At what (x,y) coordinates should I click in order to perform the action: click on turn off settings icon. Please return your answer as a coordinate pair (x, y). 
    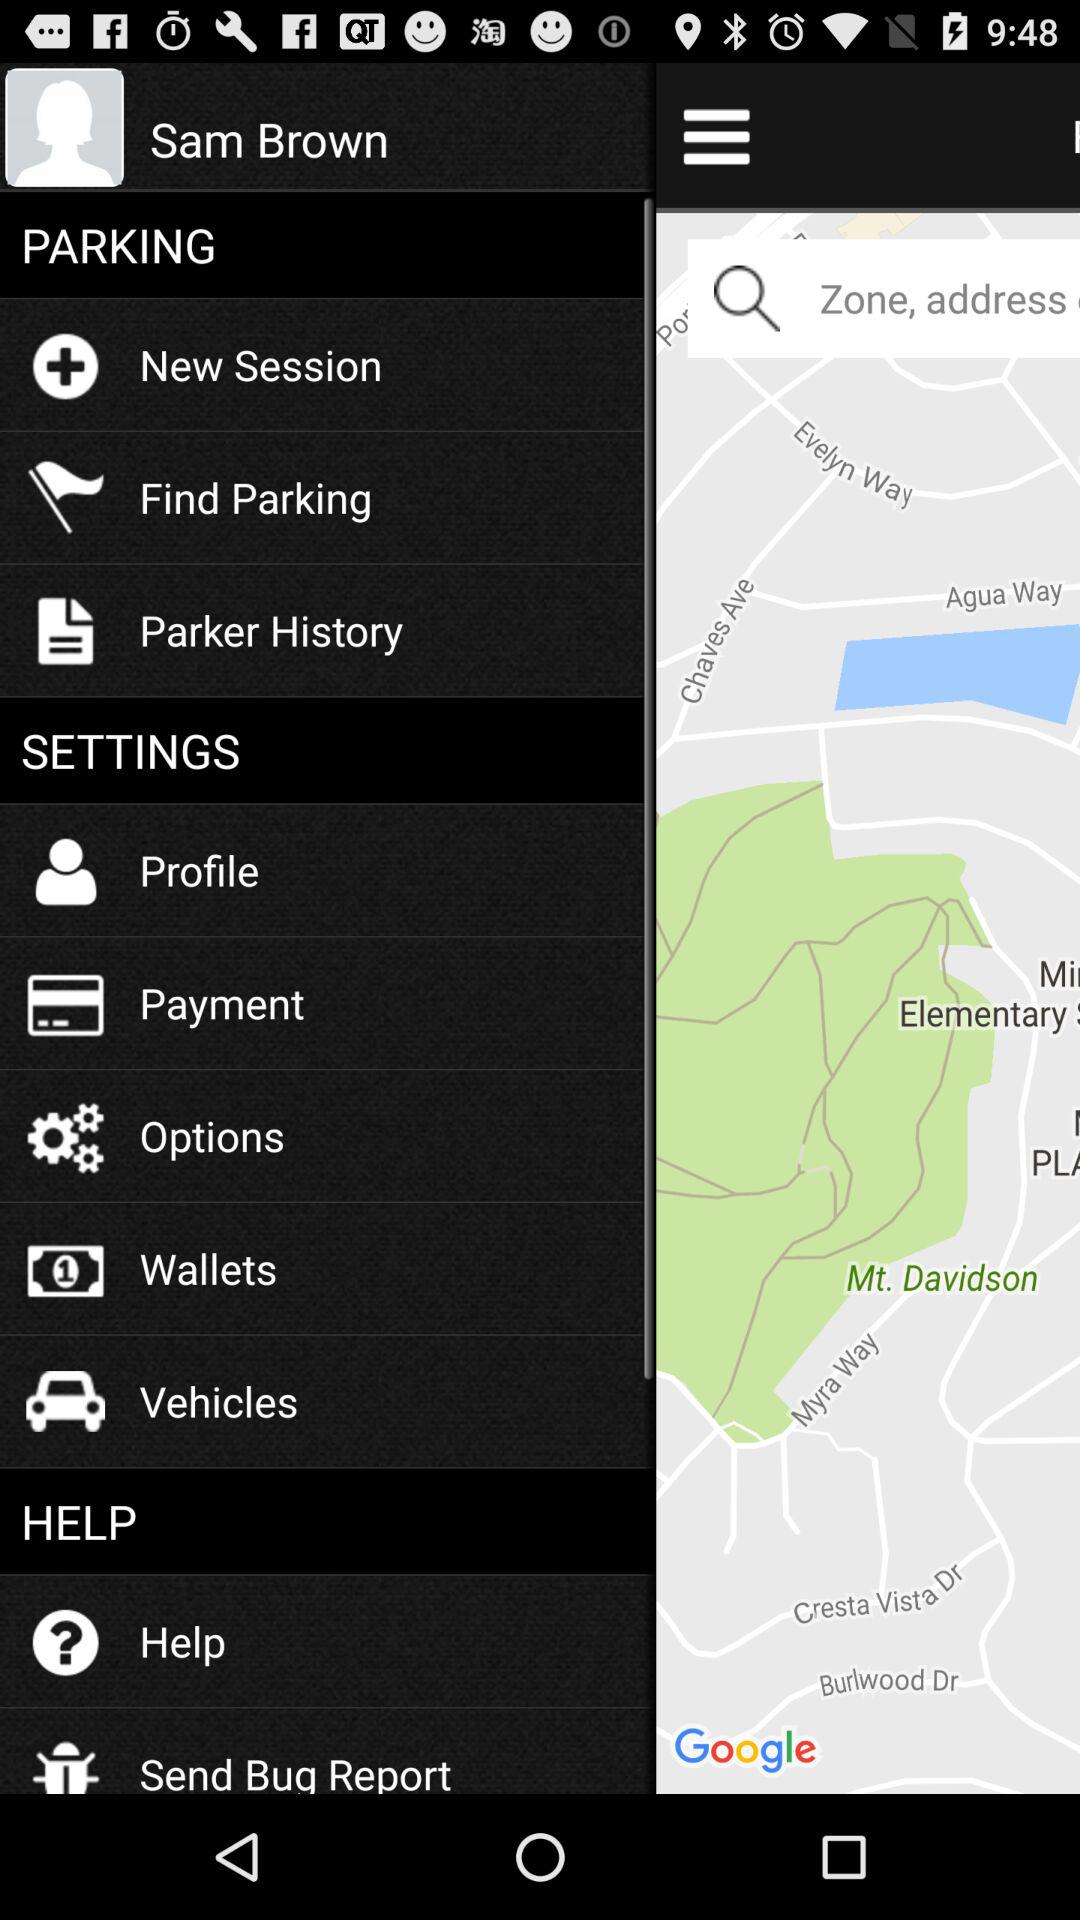
    Looking at the image, I should click on (328, 750).